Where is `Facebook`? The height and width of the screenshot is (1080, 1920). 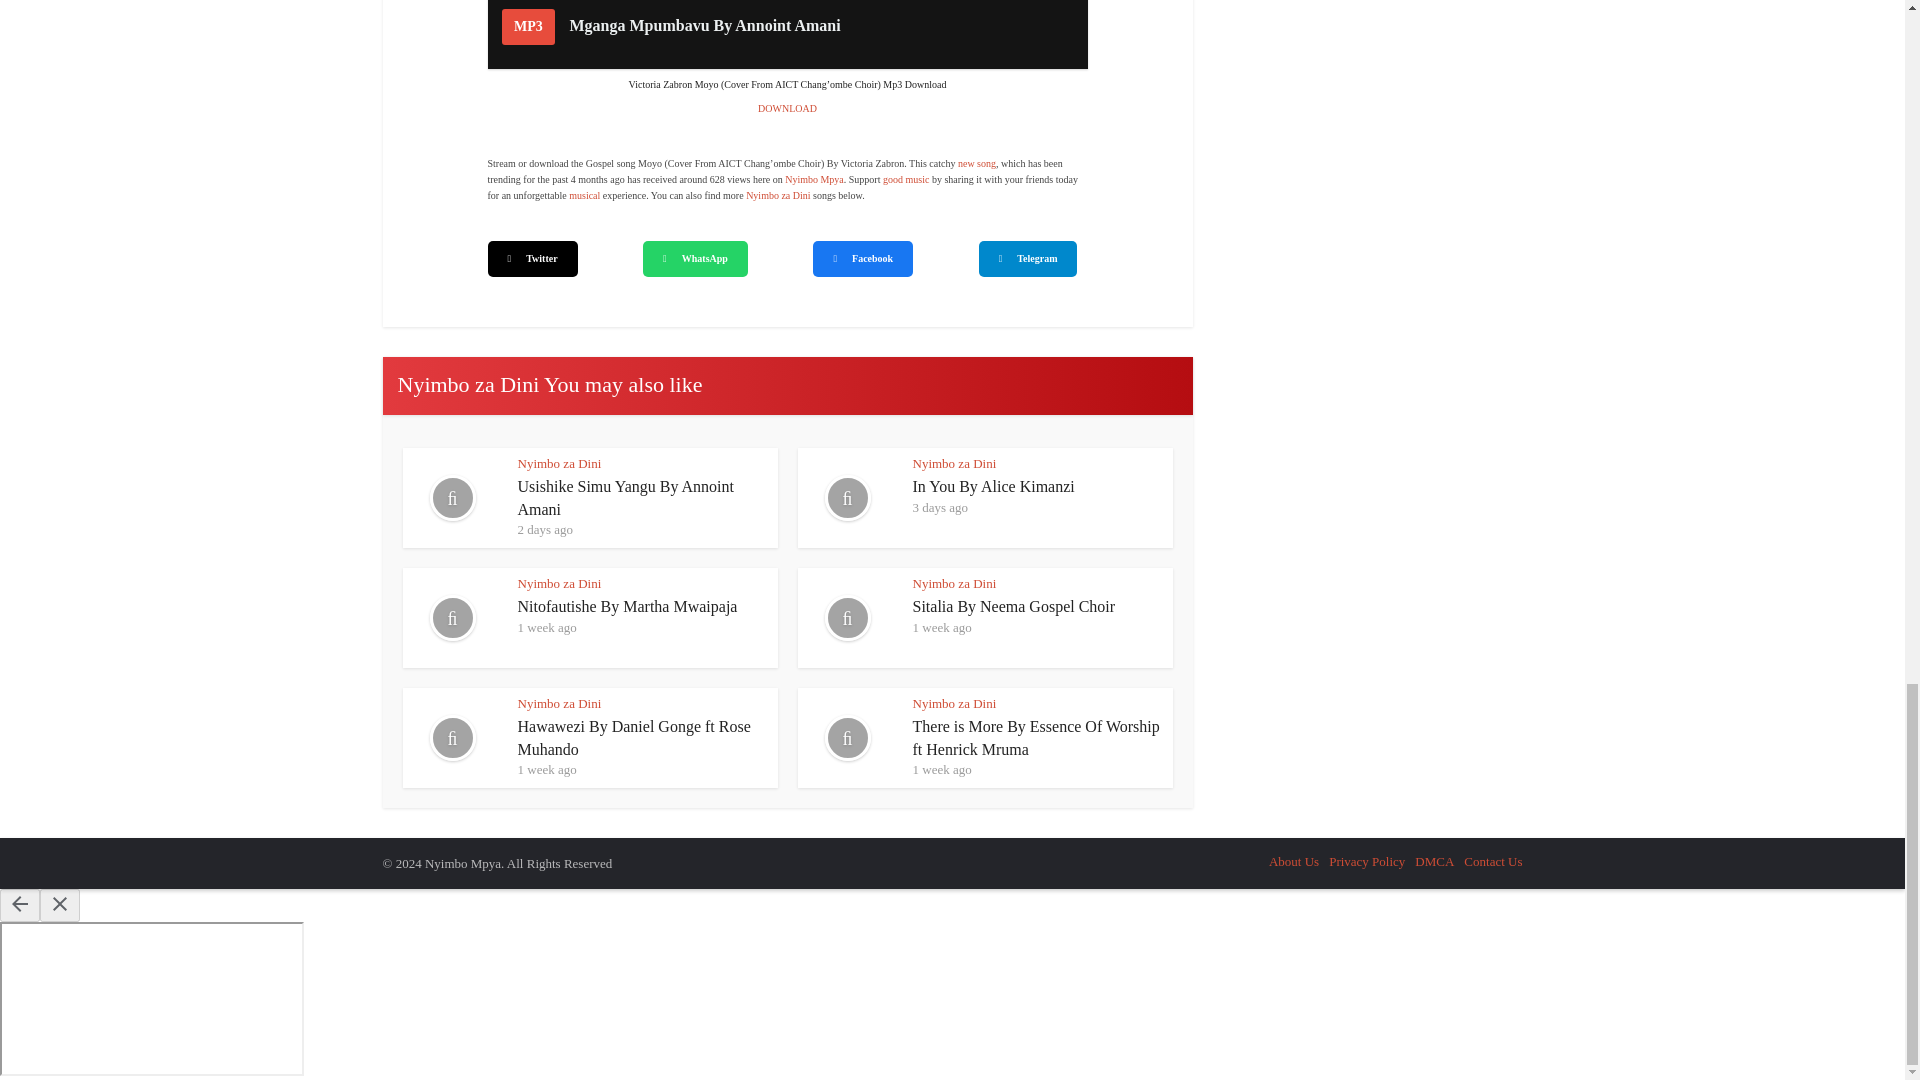
Facebook is located at coordinates (862, 258).